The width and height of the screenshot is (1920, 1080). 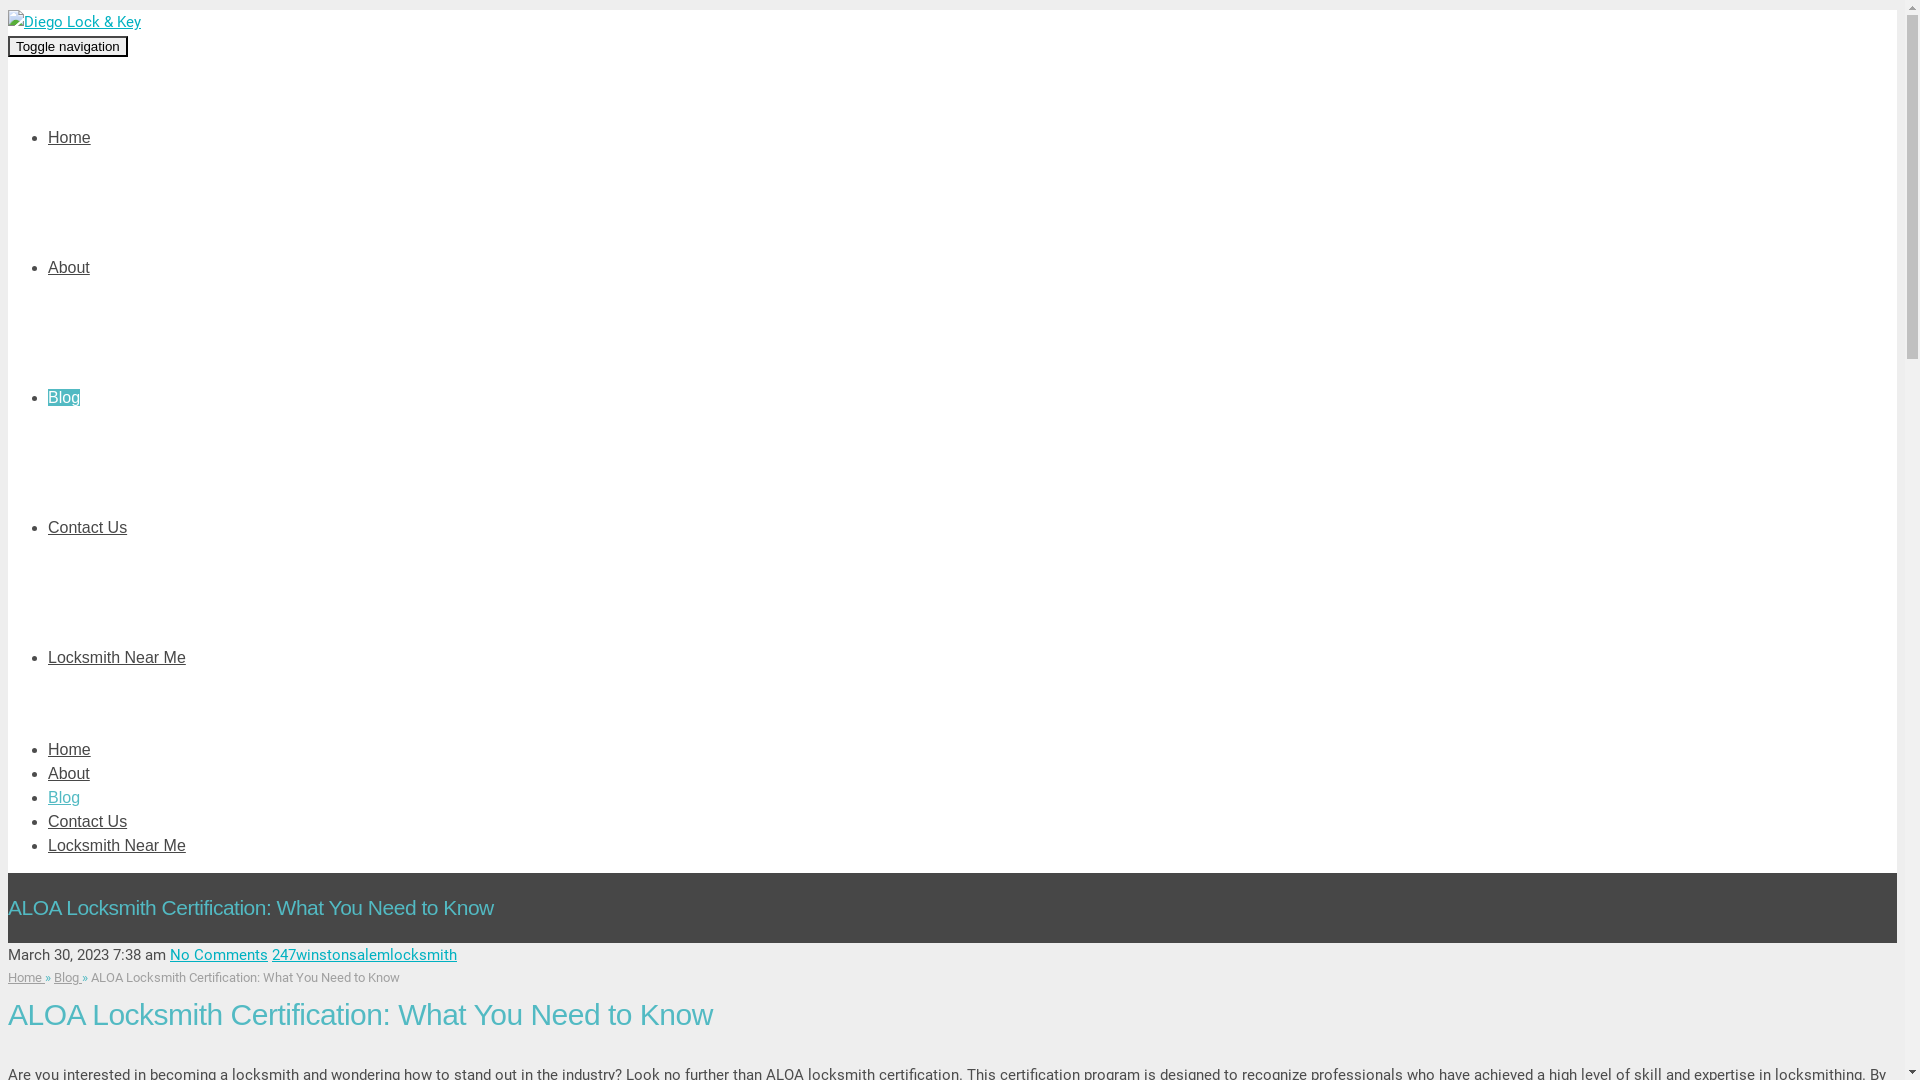 I want to click on 247winstonsalemlocksmith, so click(x=364, y=955).